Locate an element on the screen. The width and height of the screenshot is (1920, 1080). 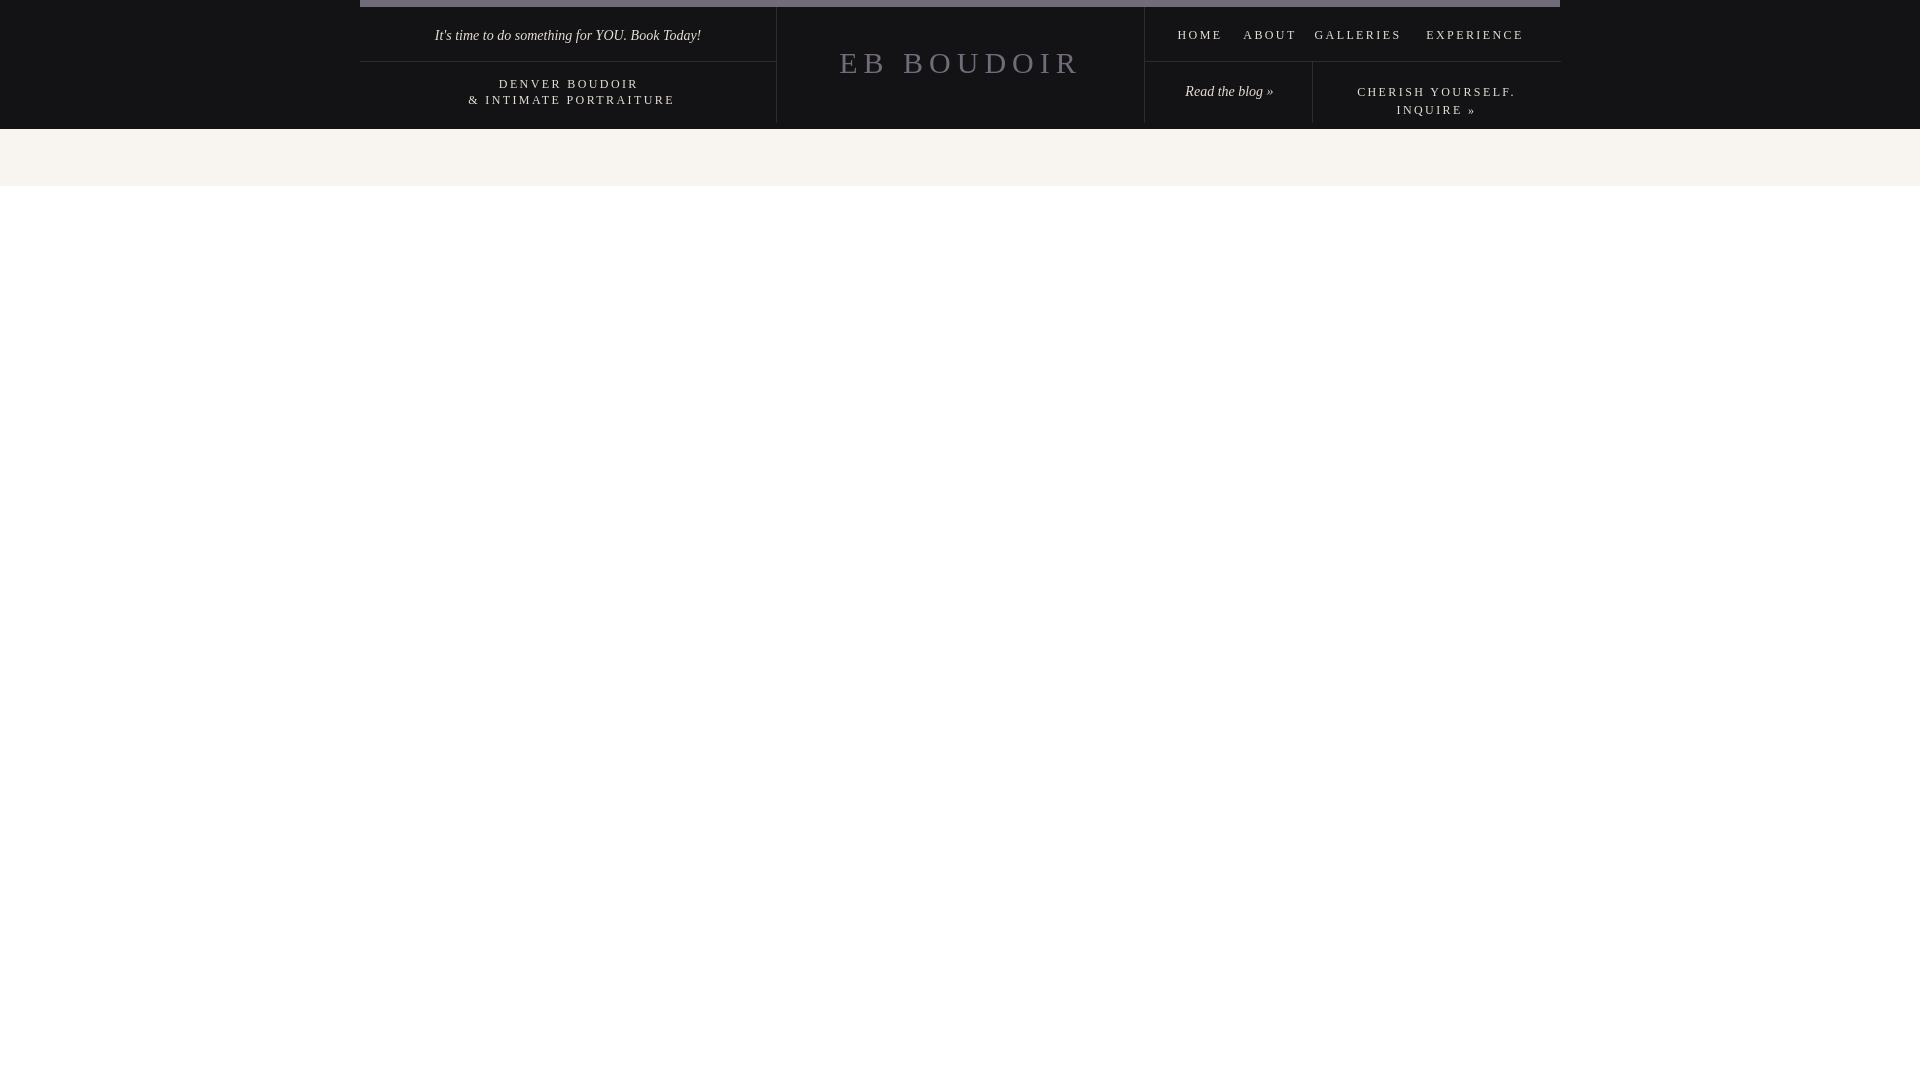
GALLERIES is located at coordinates (1357, 34).